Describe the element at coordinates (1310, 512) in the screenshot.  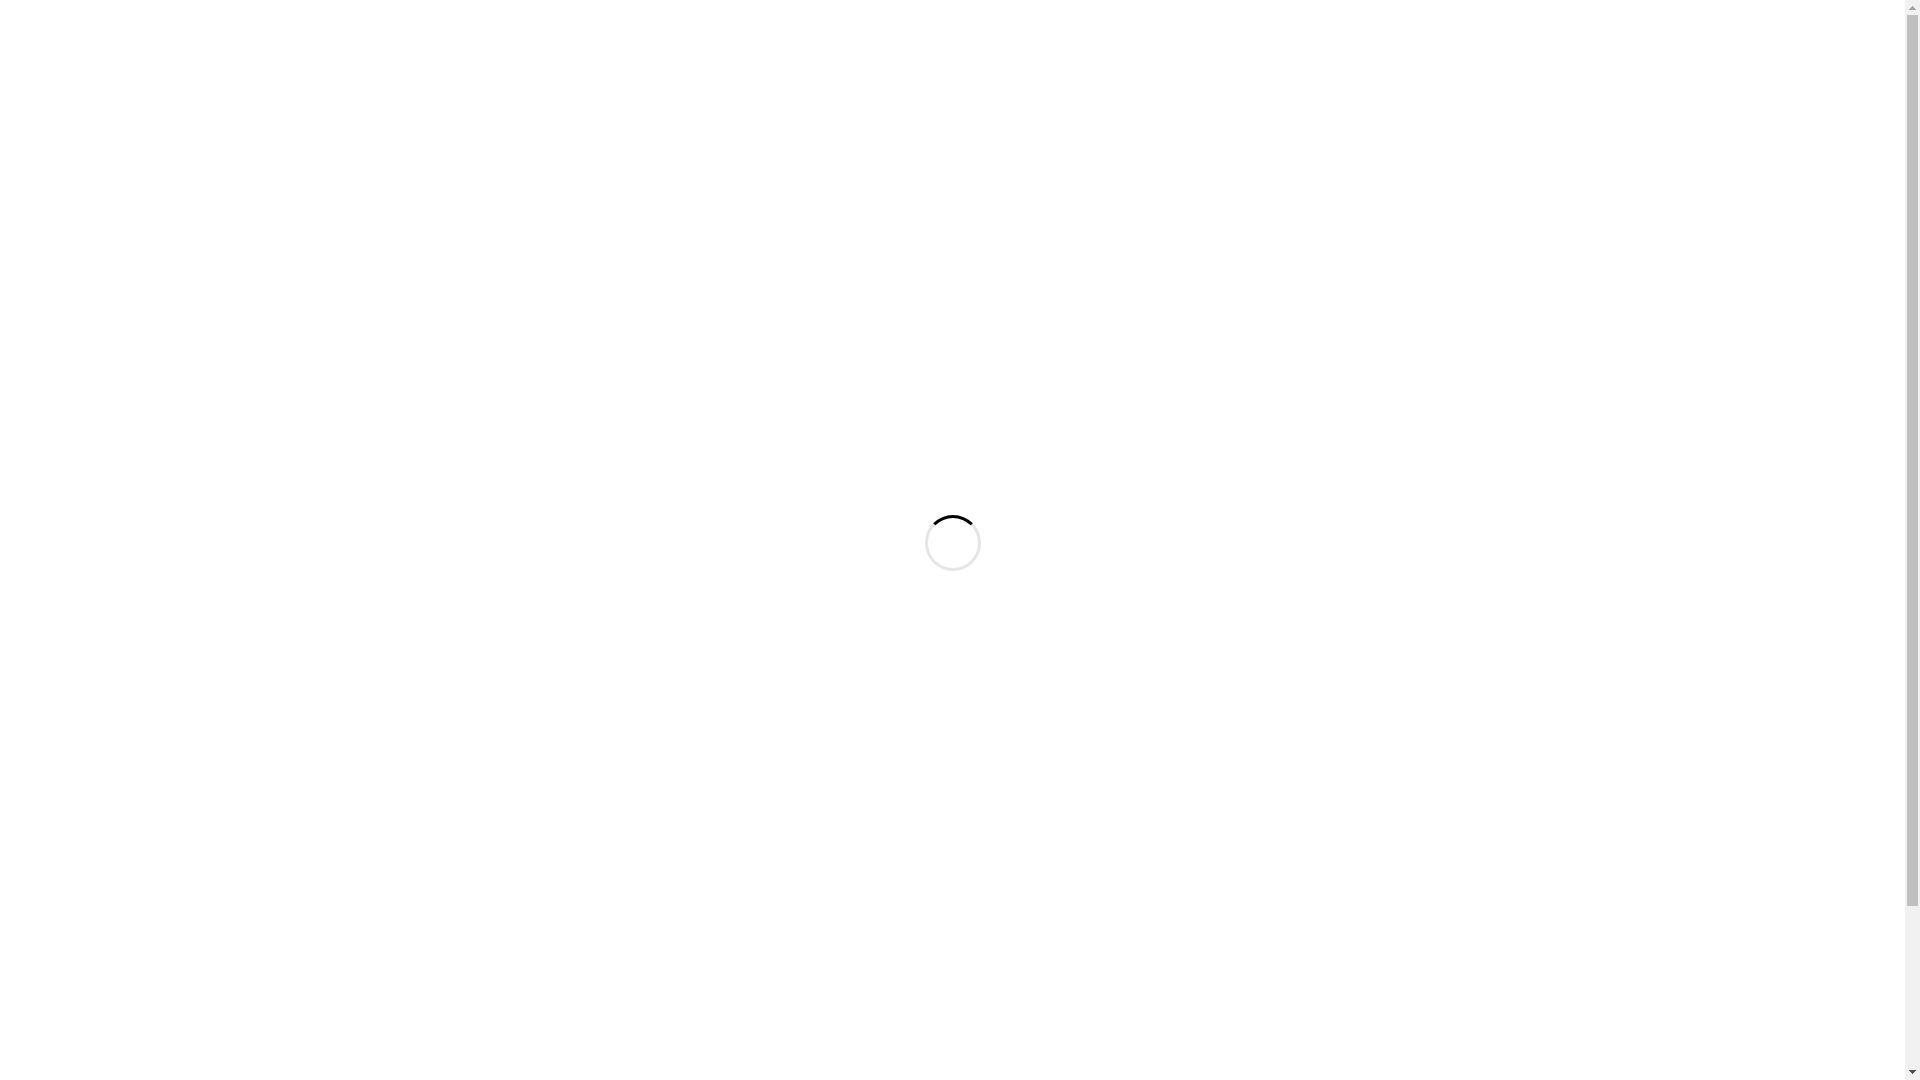
I see `Acoustic - Electric Guitars` at that location.